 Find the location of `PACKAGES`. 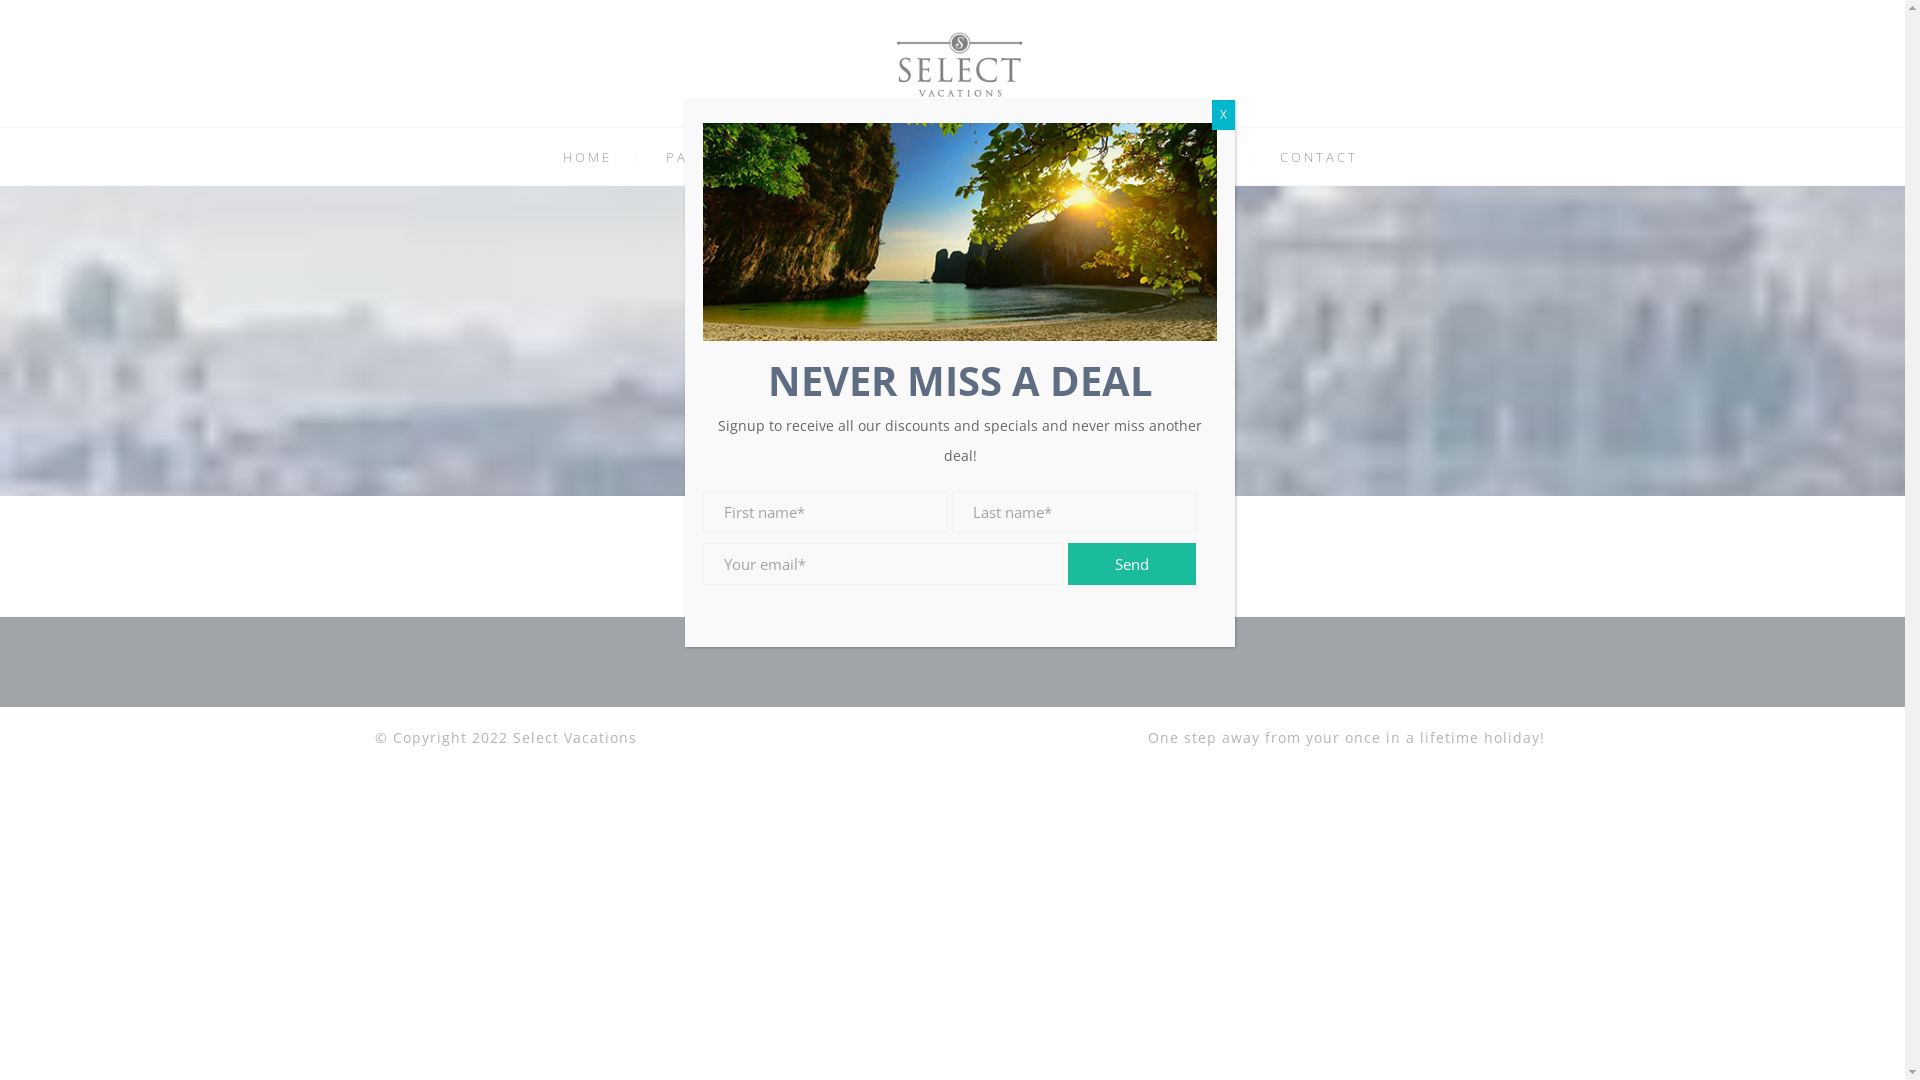

PACKAGES is located at coordinates (710, 157).